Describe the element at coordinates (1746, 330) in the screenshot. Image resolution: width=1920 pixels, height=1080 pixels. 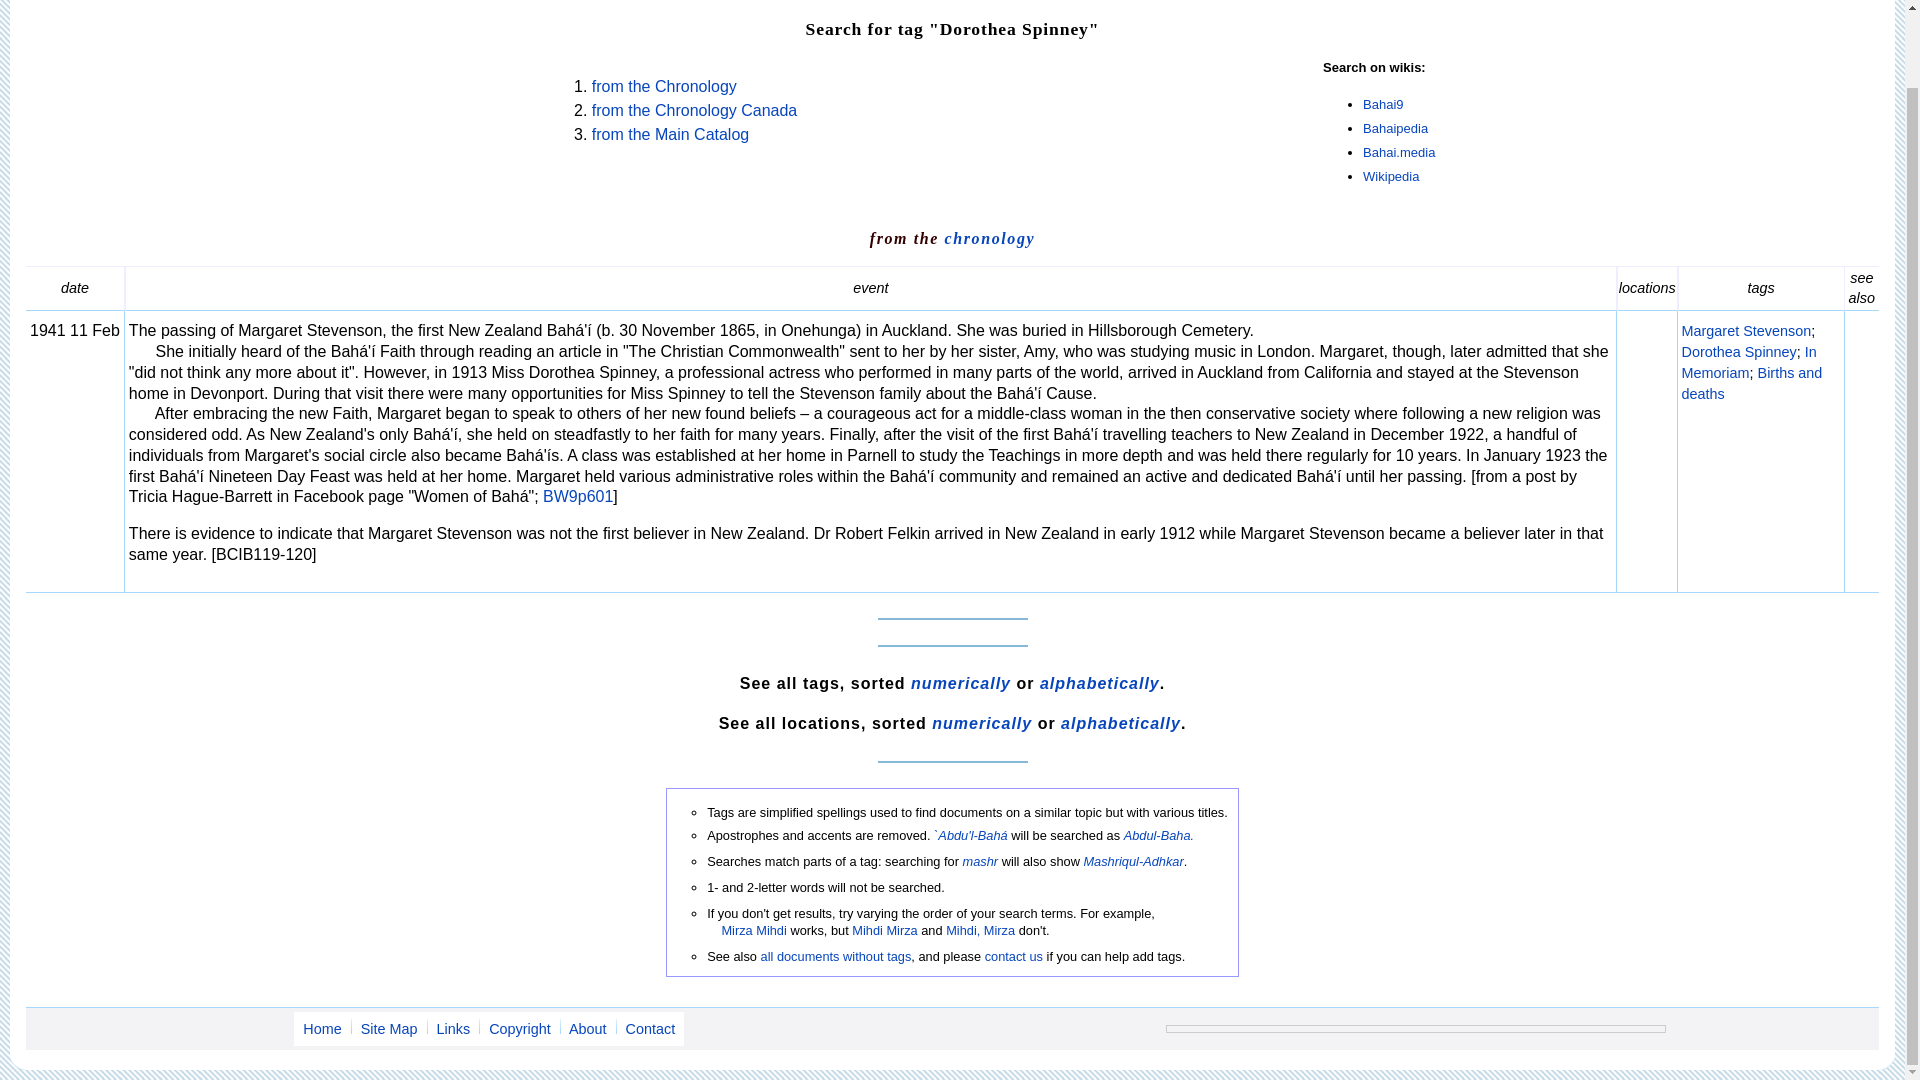
I see `Margaret Stevenson` at that location.